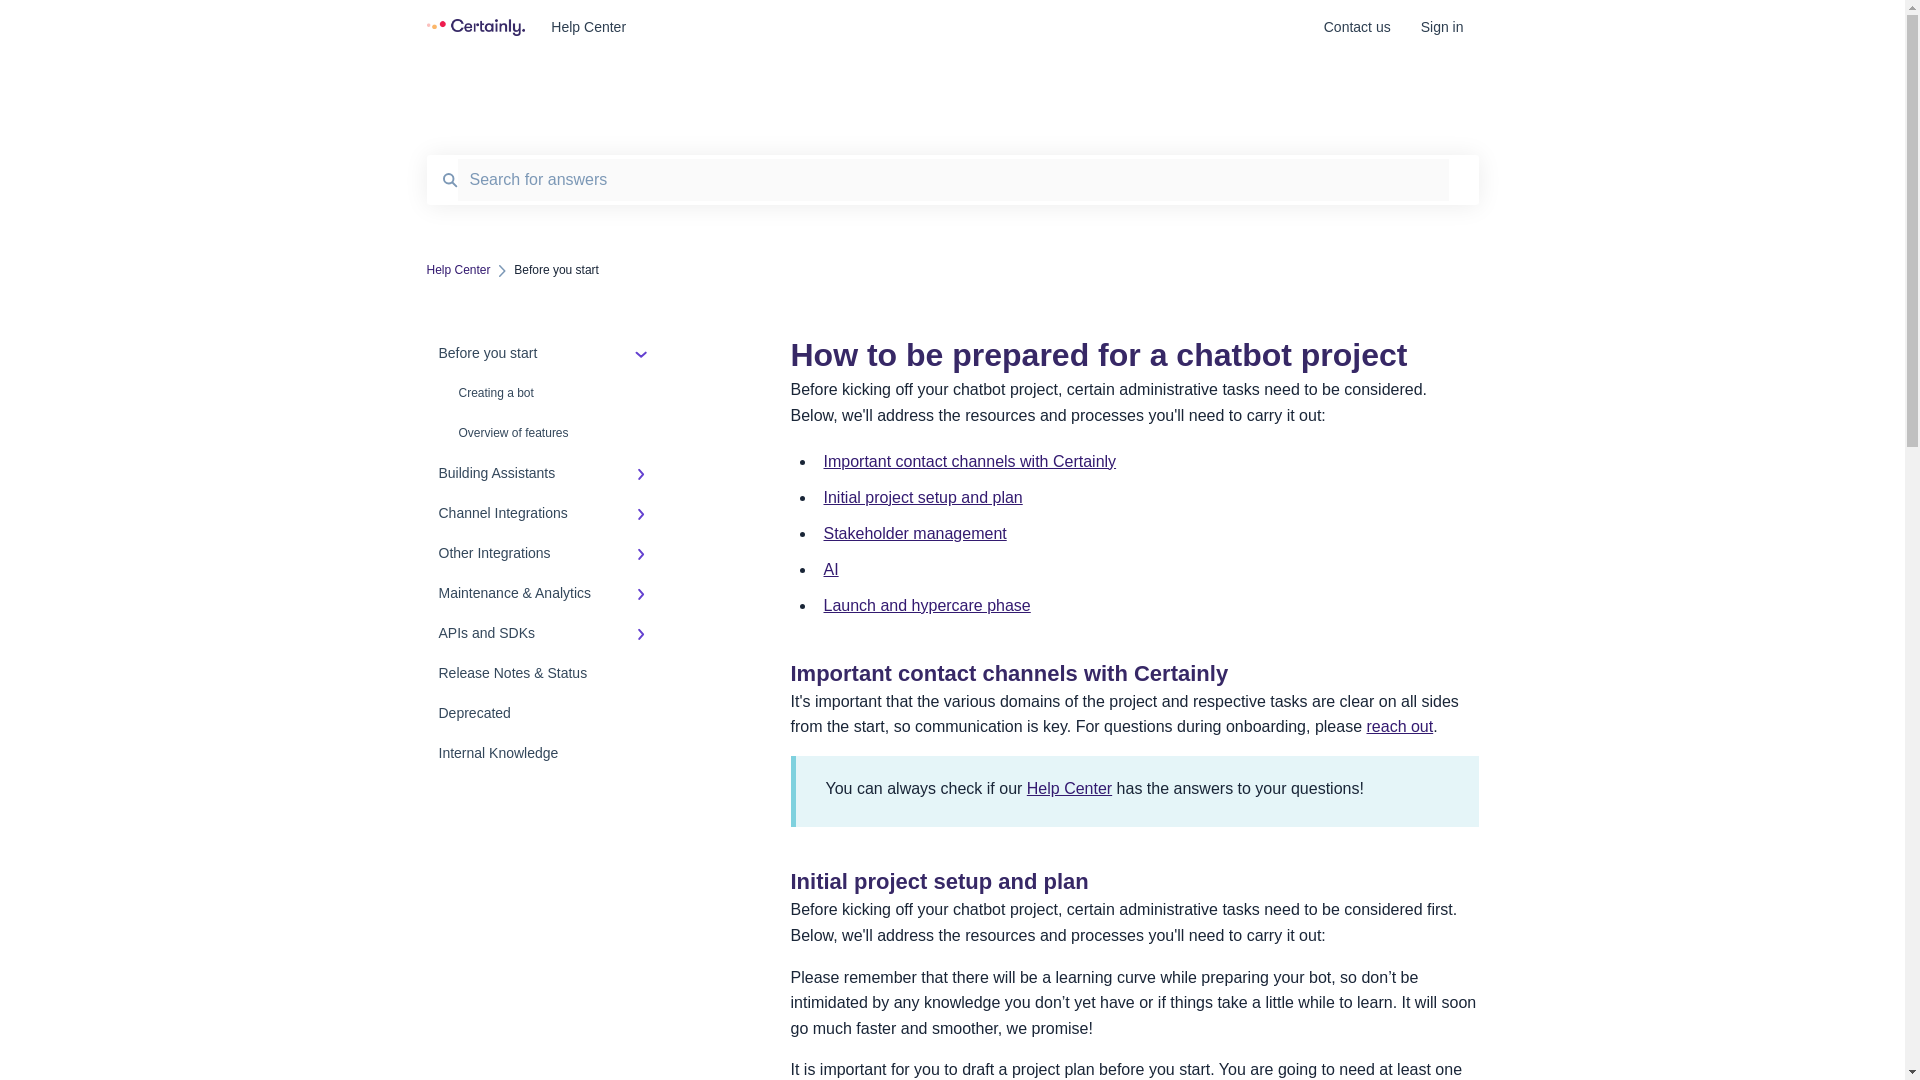  Describe the element at coordinates (907, 26) in the screenshot. I see `Help Center` at that location.